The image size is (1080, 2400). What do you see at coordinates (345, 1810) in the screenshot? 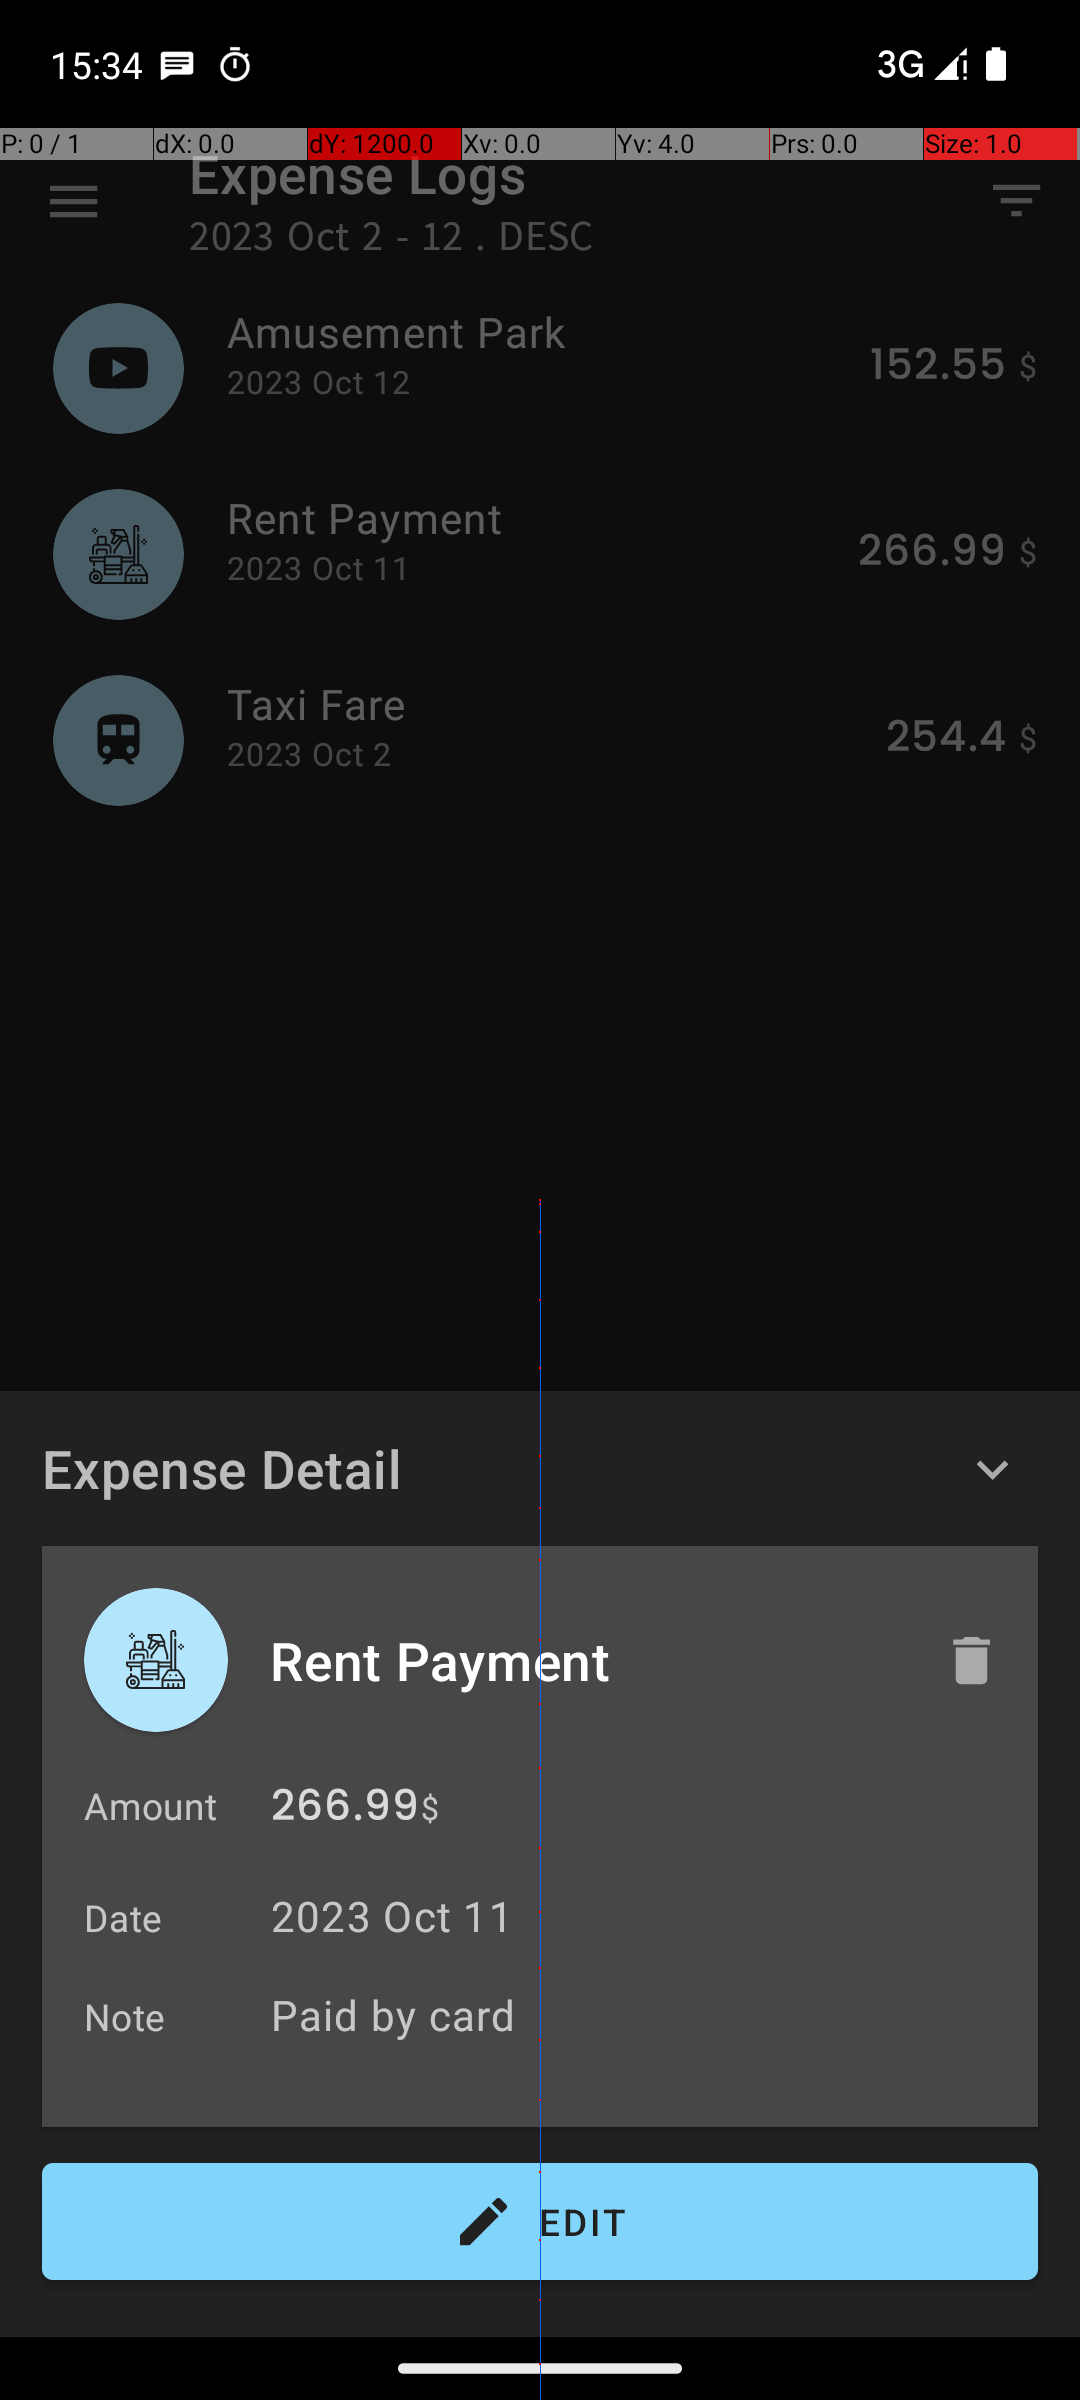
I see `266.99` at bounding box center [345, 1810].